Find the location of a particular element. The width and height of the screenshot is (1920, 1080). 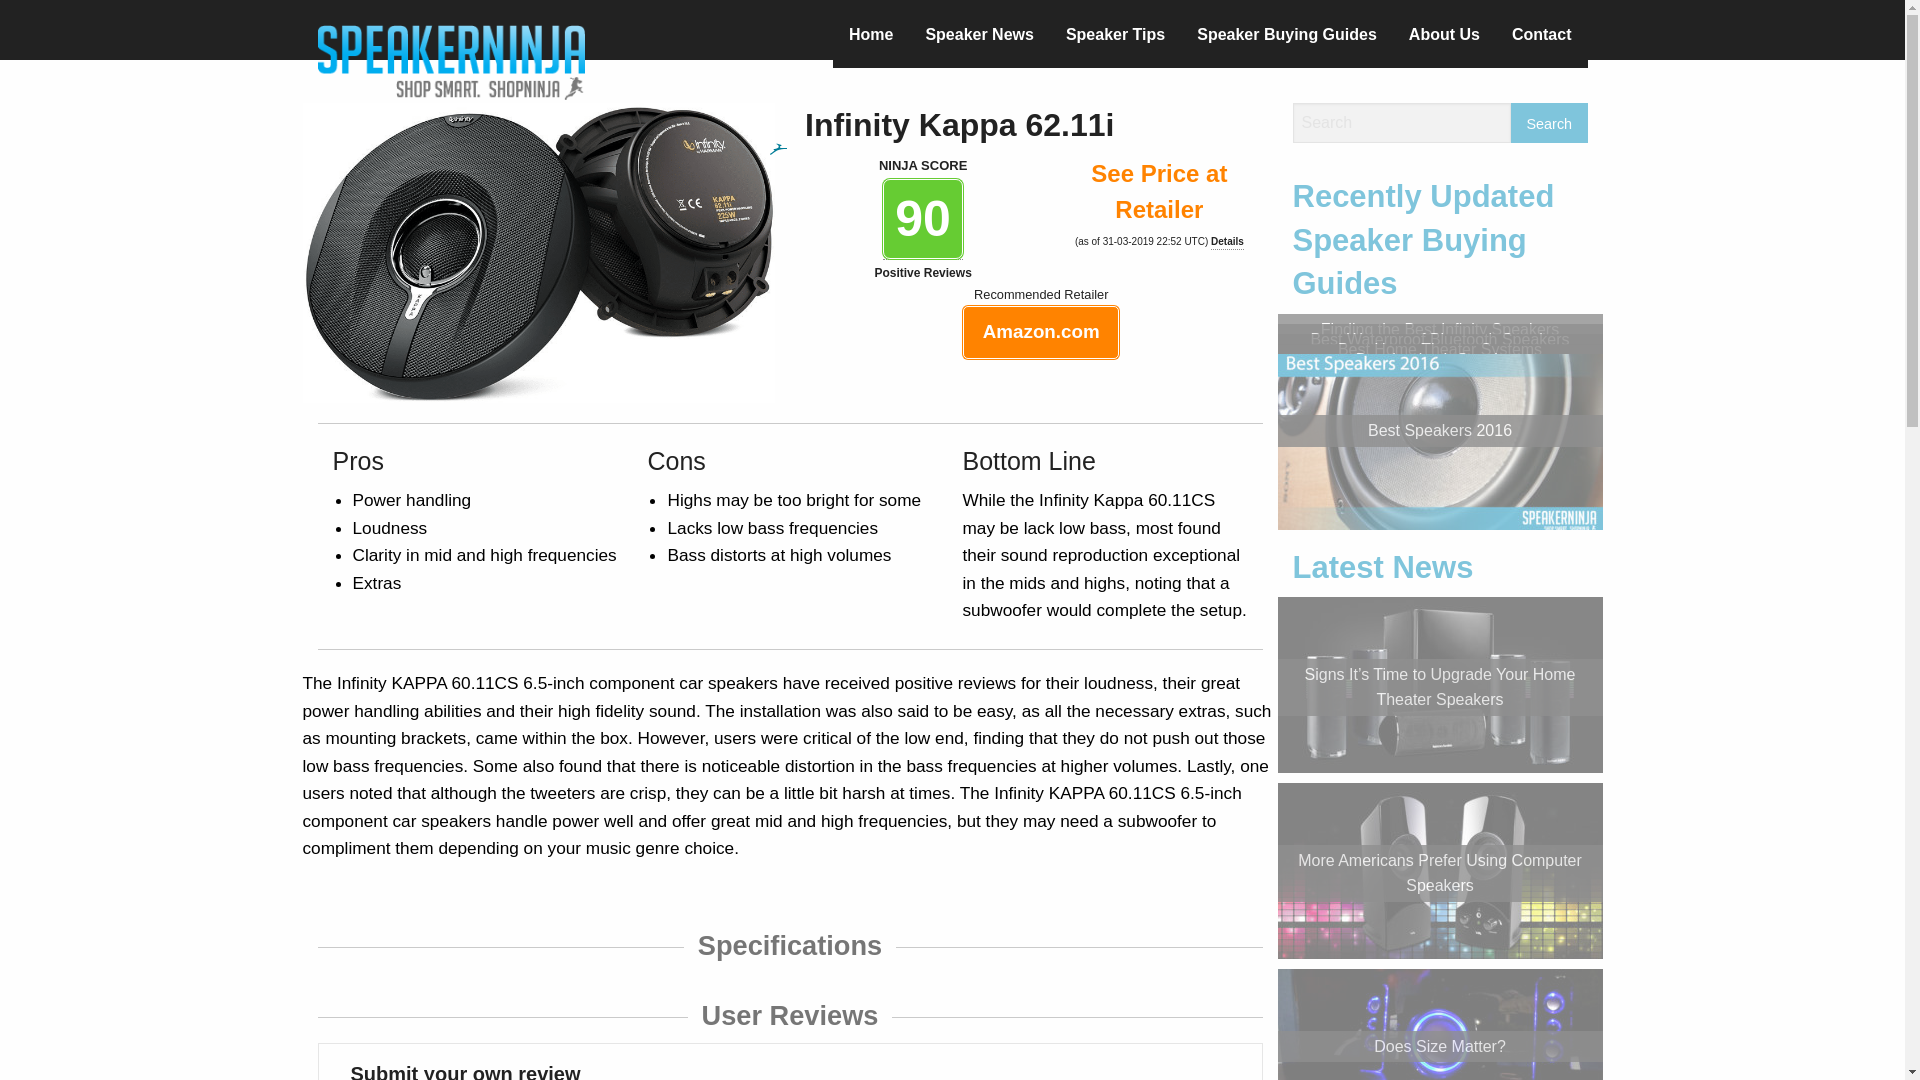

Home is located at coordinates (870, 38).